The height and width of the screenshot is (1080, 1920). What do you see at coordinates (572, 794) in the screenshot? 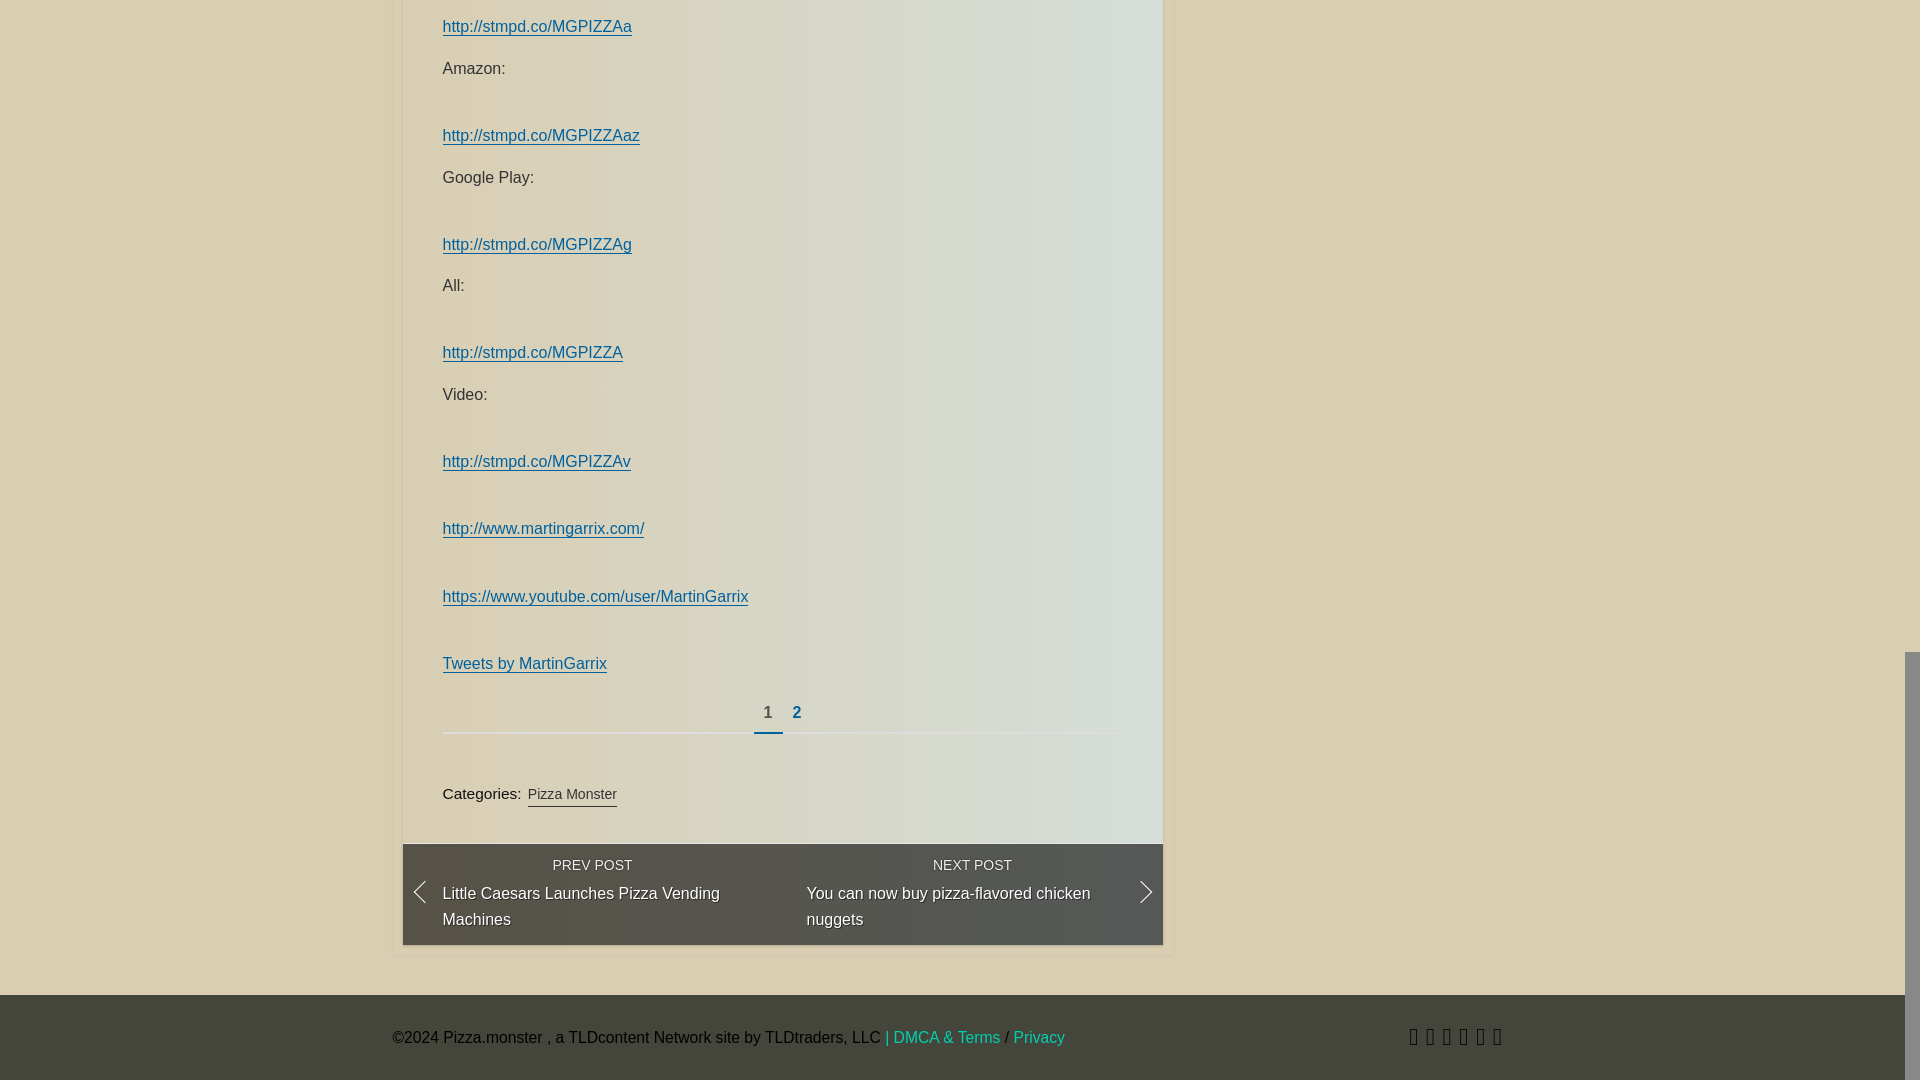
I see `Pizza Monster` at bounding box center [572, 794].